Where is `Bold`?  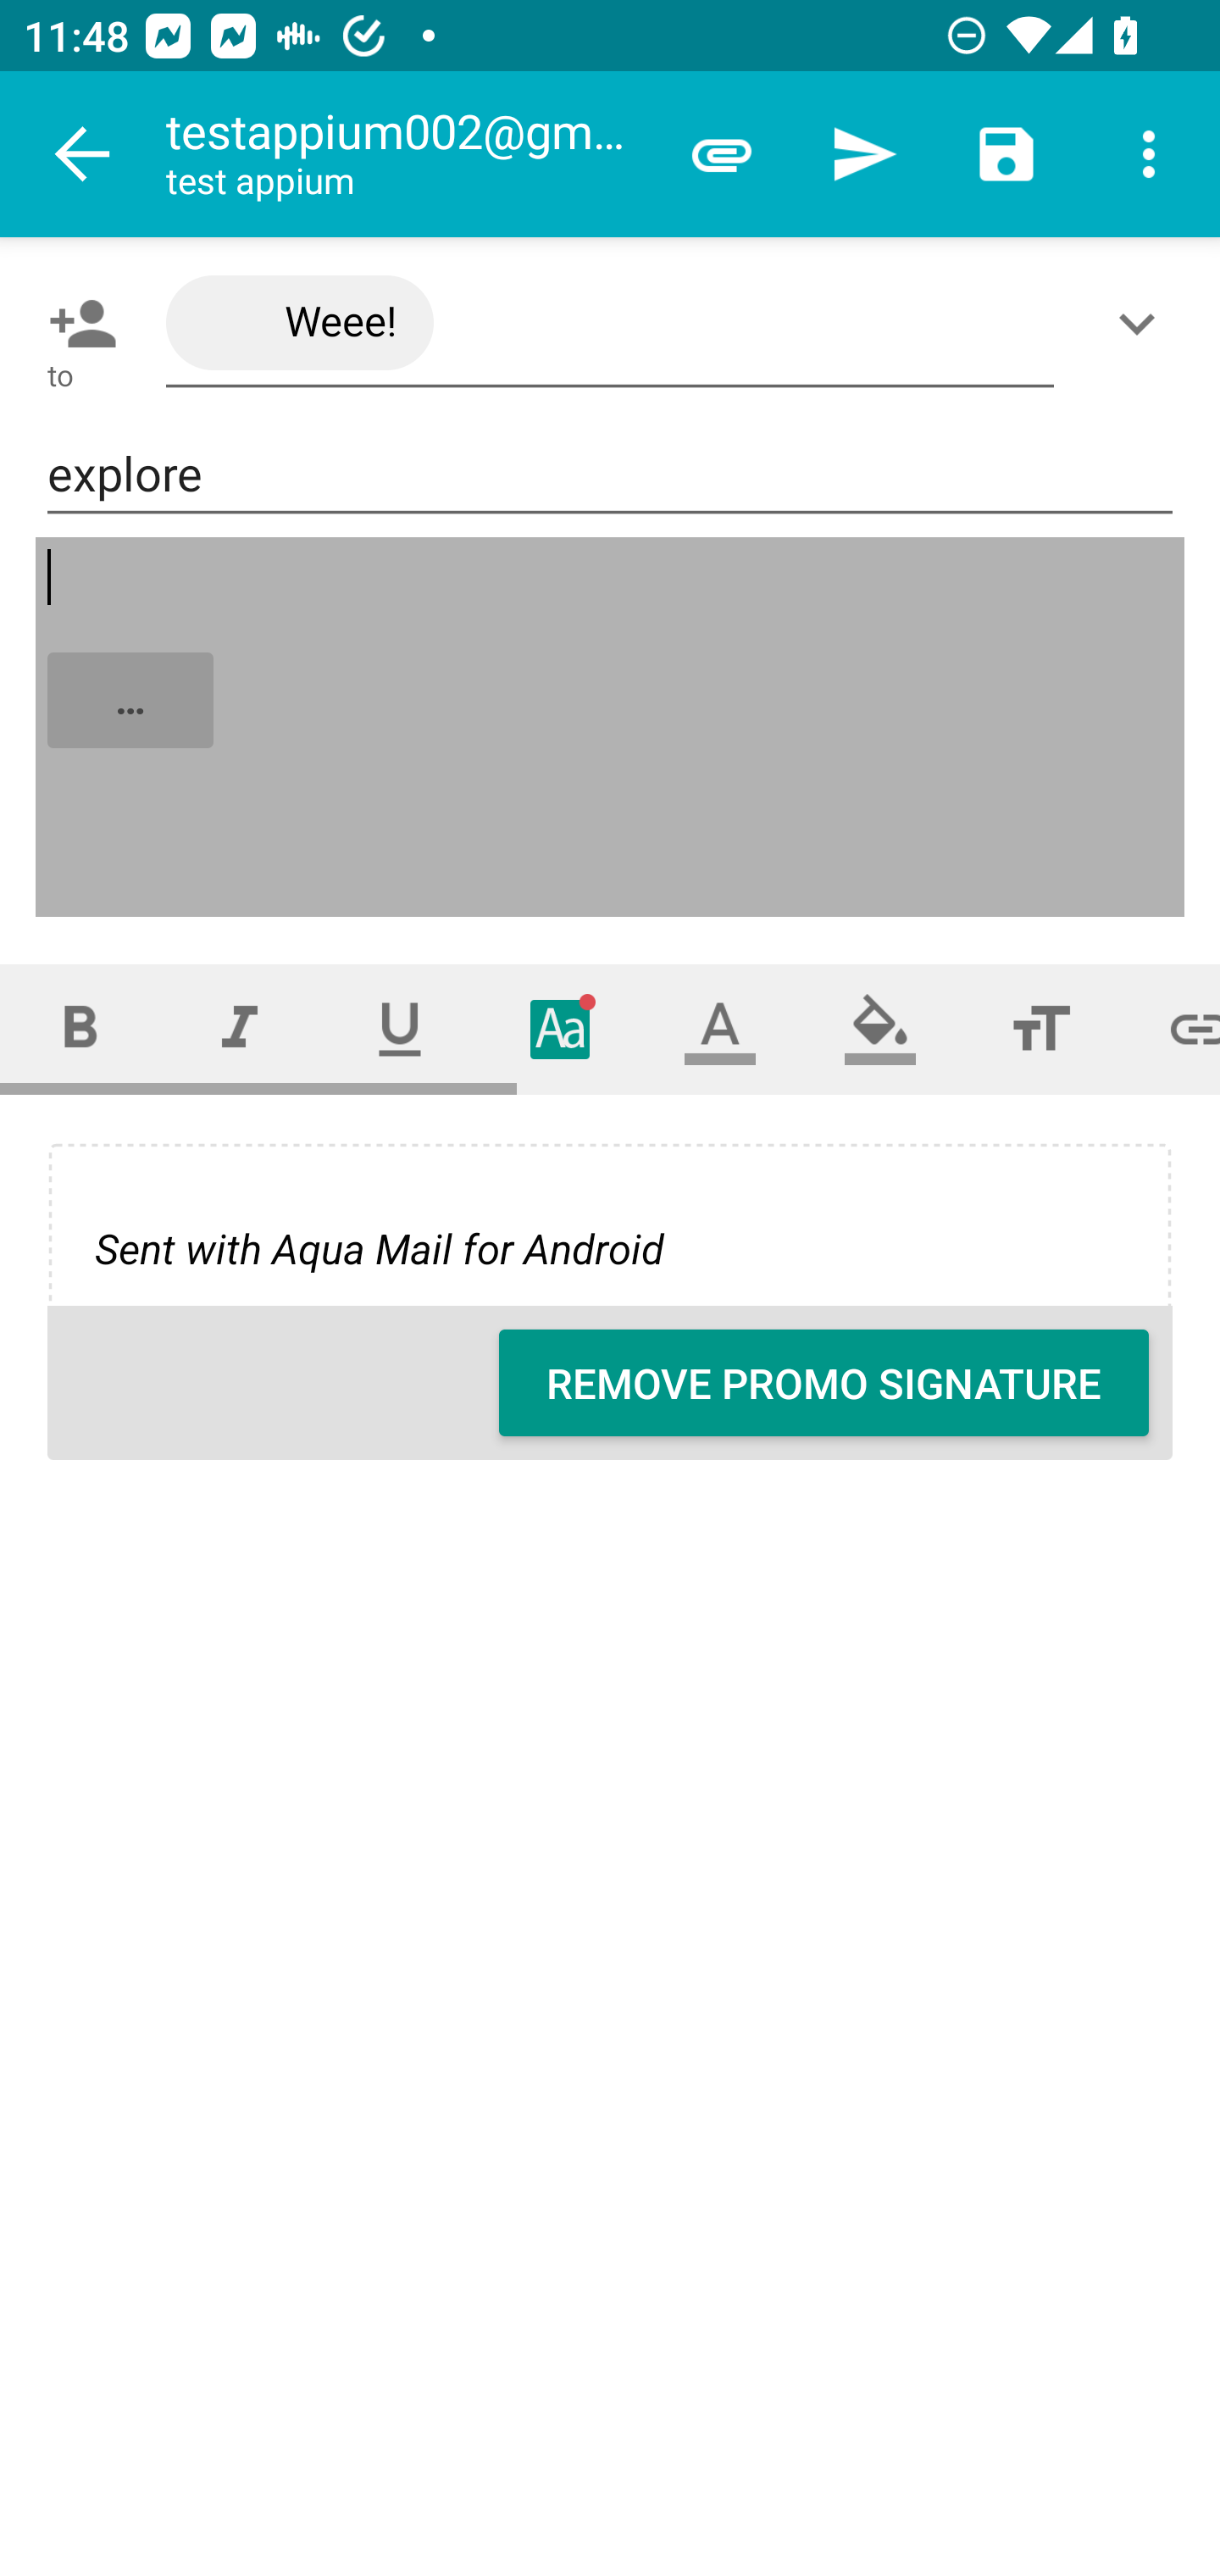 Bold is located at coordinates (80, 1029).